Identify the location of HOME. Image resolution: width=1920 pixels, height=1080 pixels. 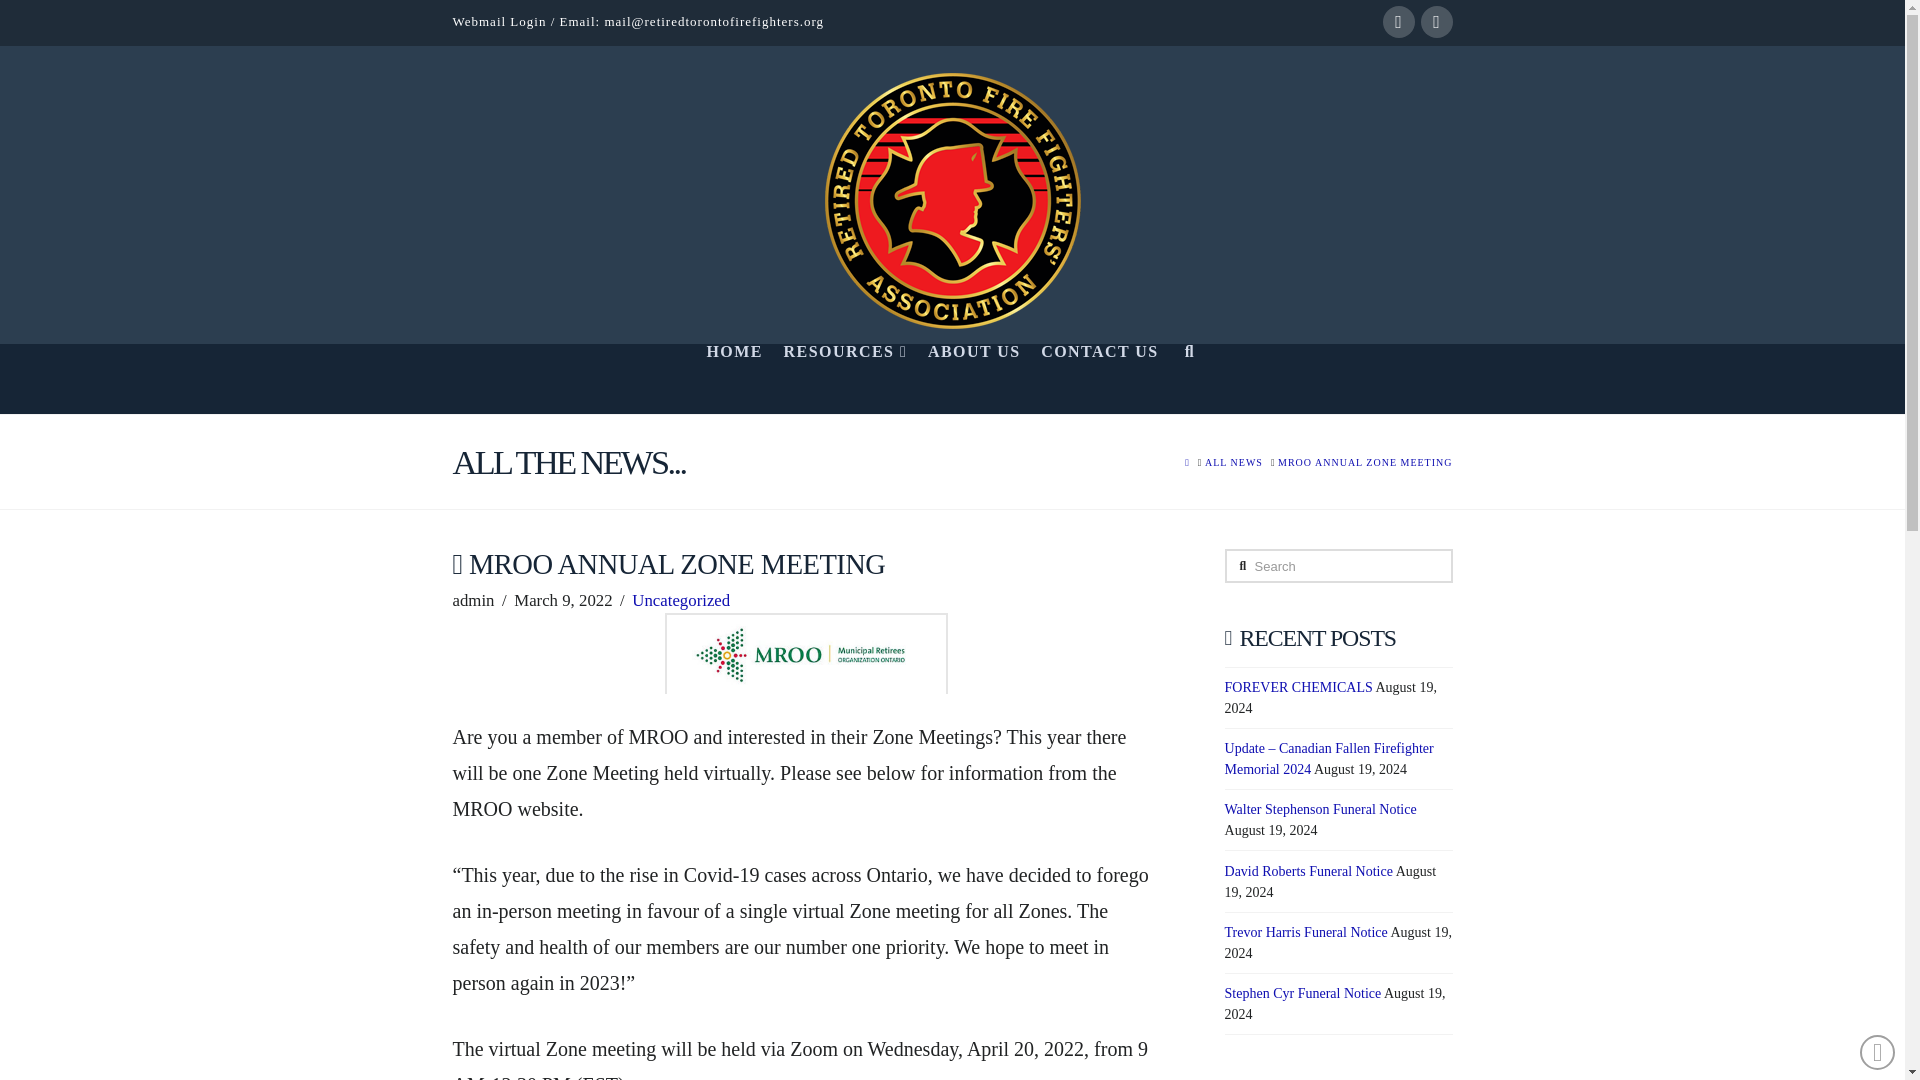
(733, 378).